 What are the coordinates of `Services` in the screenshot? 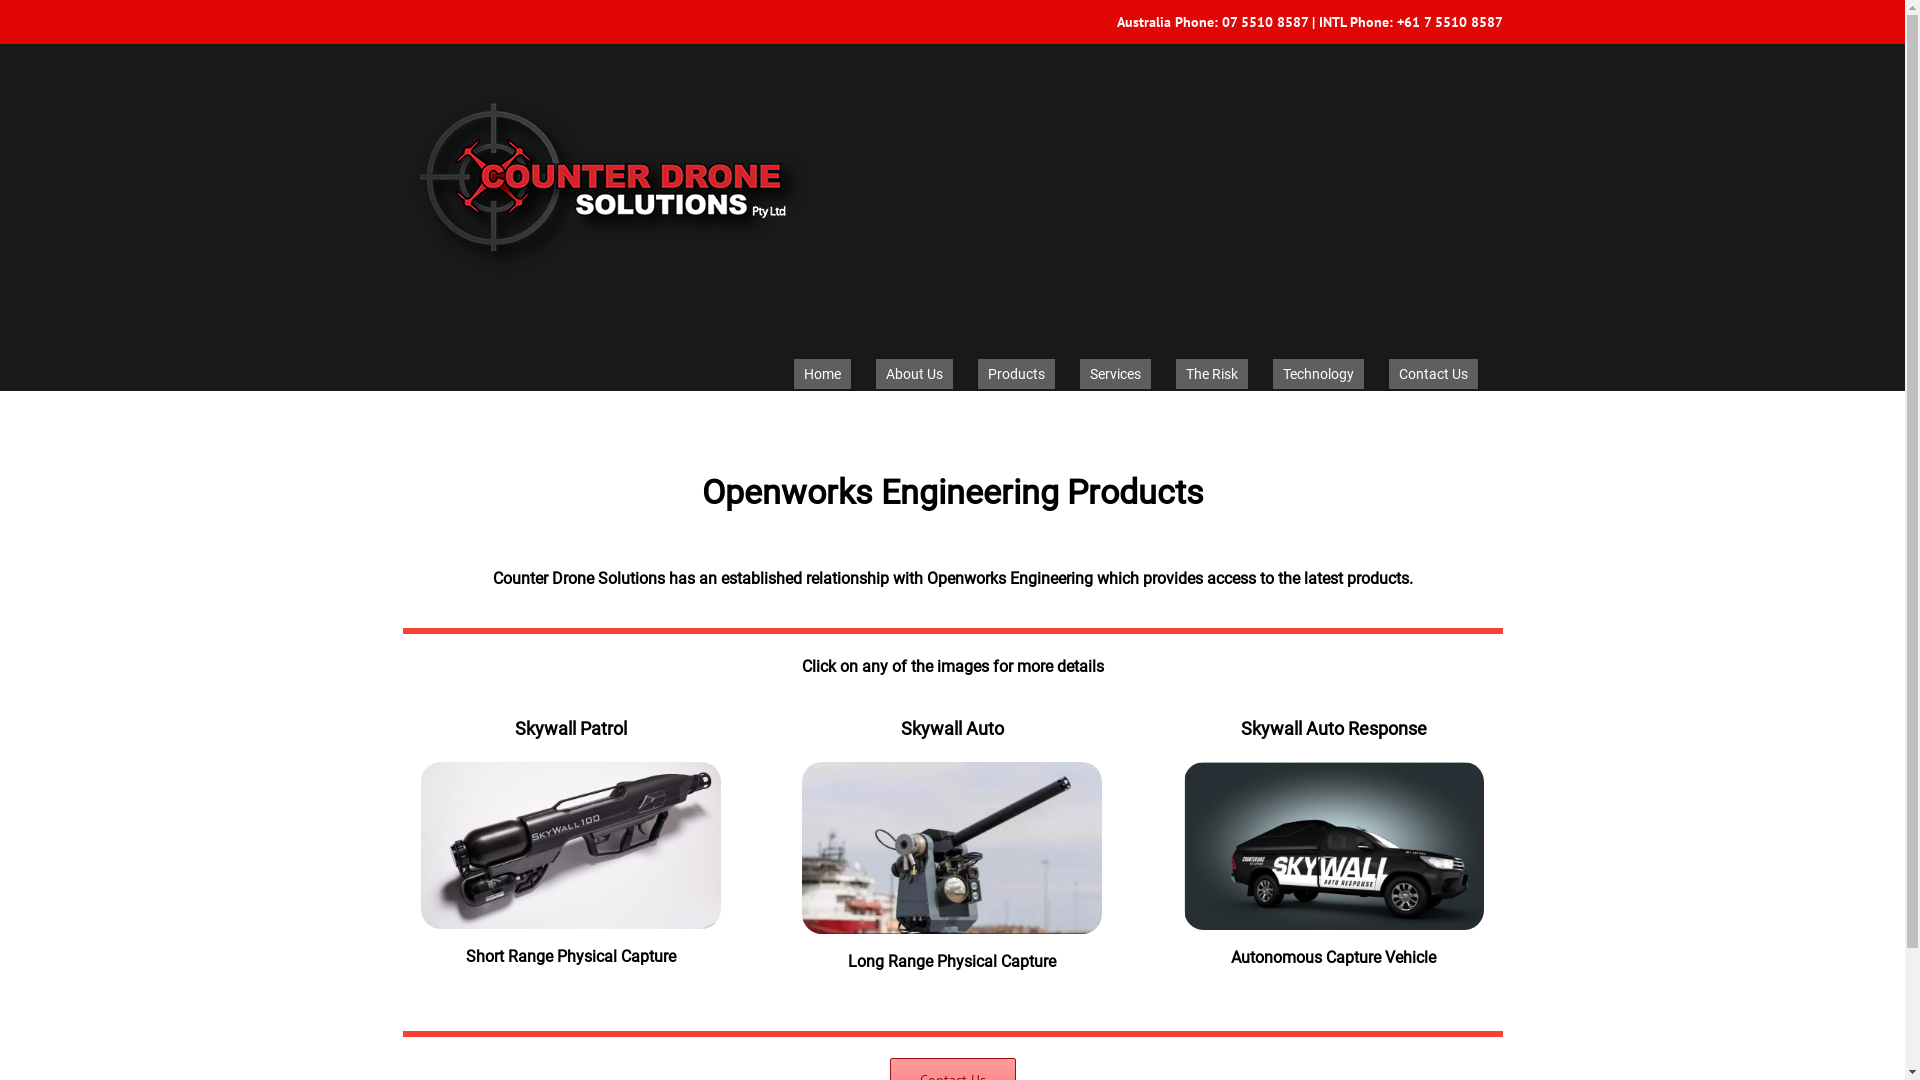 It's located at (1116, 374).